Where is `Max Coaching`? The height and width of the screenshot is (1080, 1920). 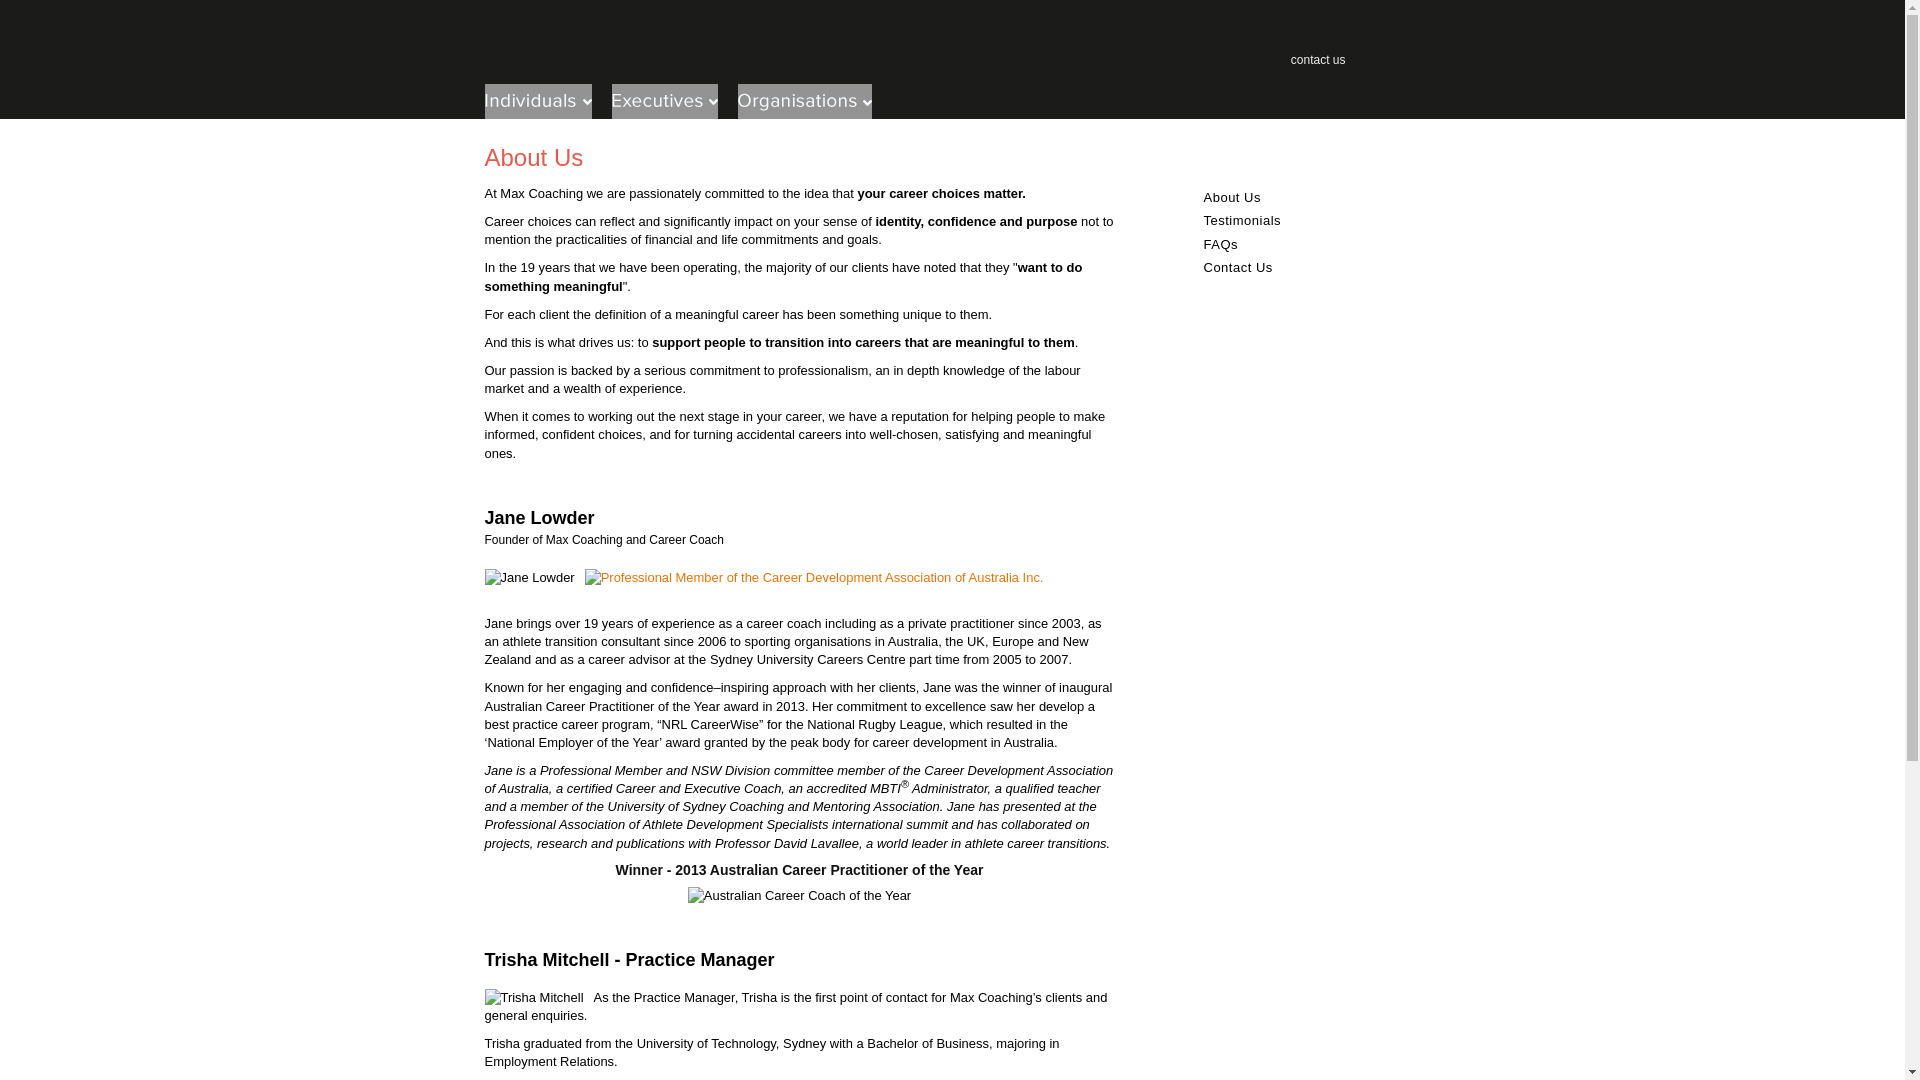 Max Coaching is located at coordinates (669, 48).